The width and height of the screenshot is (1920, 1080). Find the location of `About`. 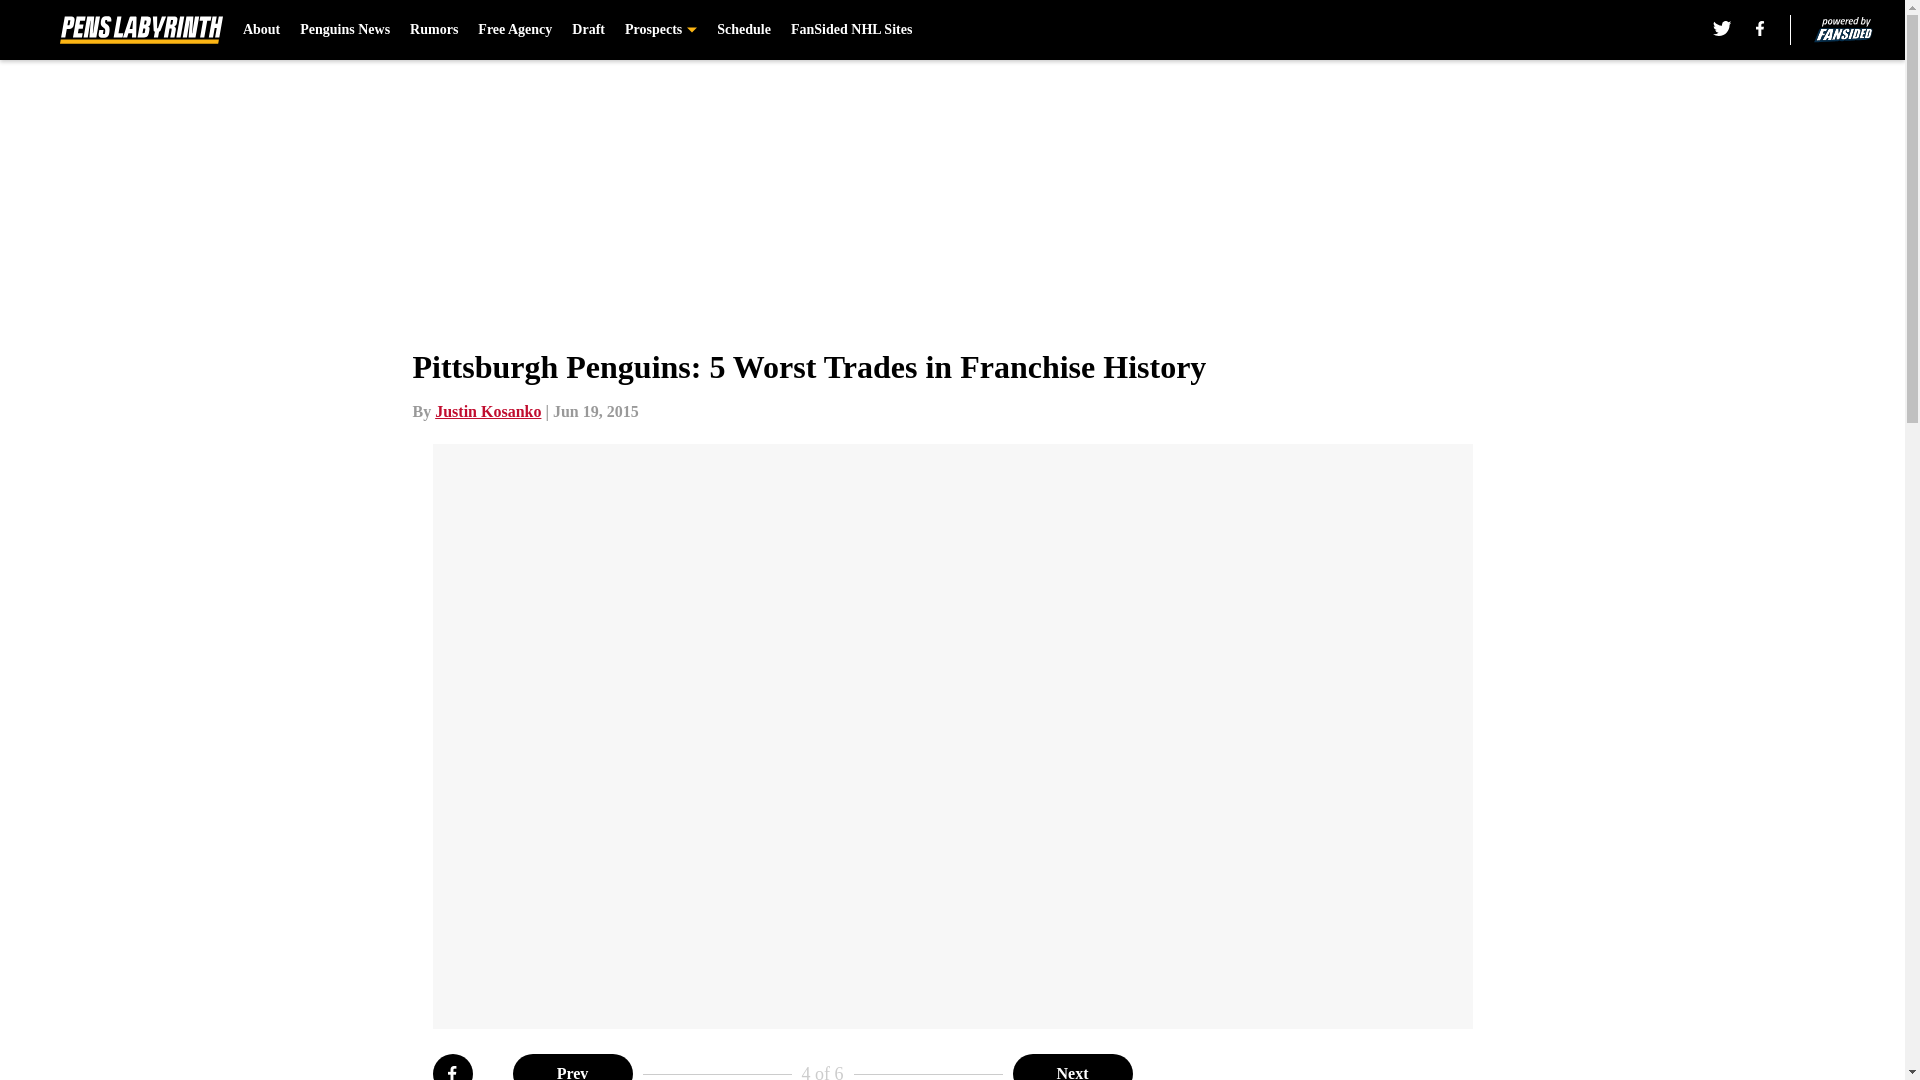

About is located at coordinates (262, 30).